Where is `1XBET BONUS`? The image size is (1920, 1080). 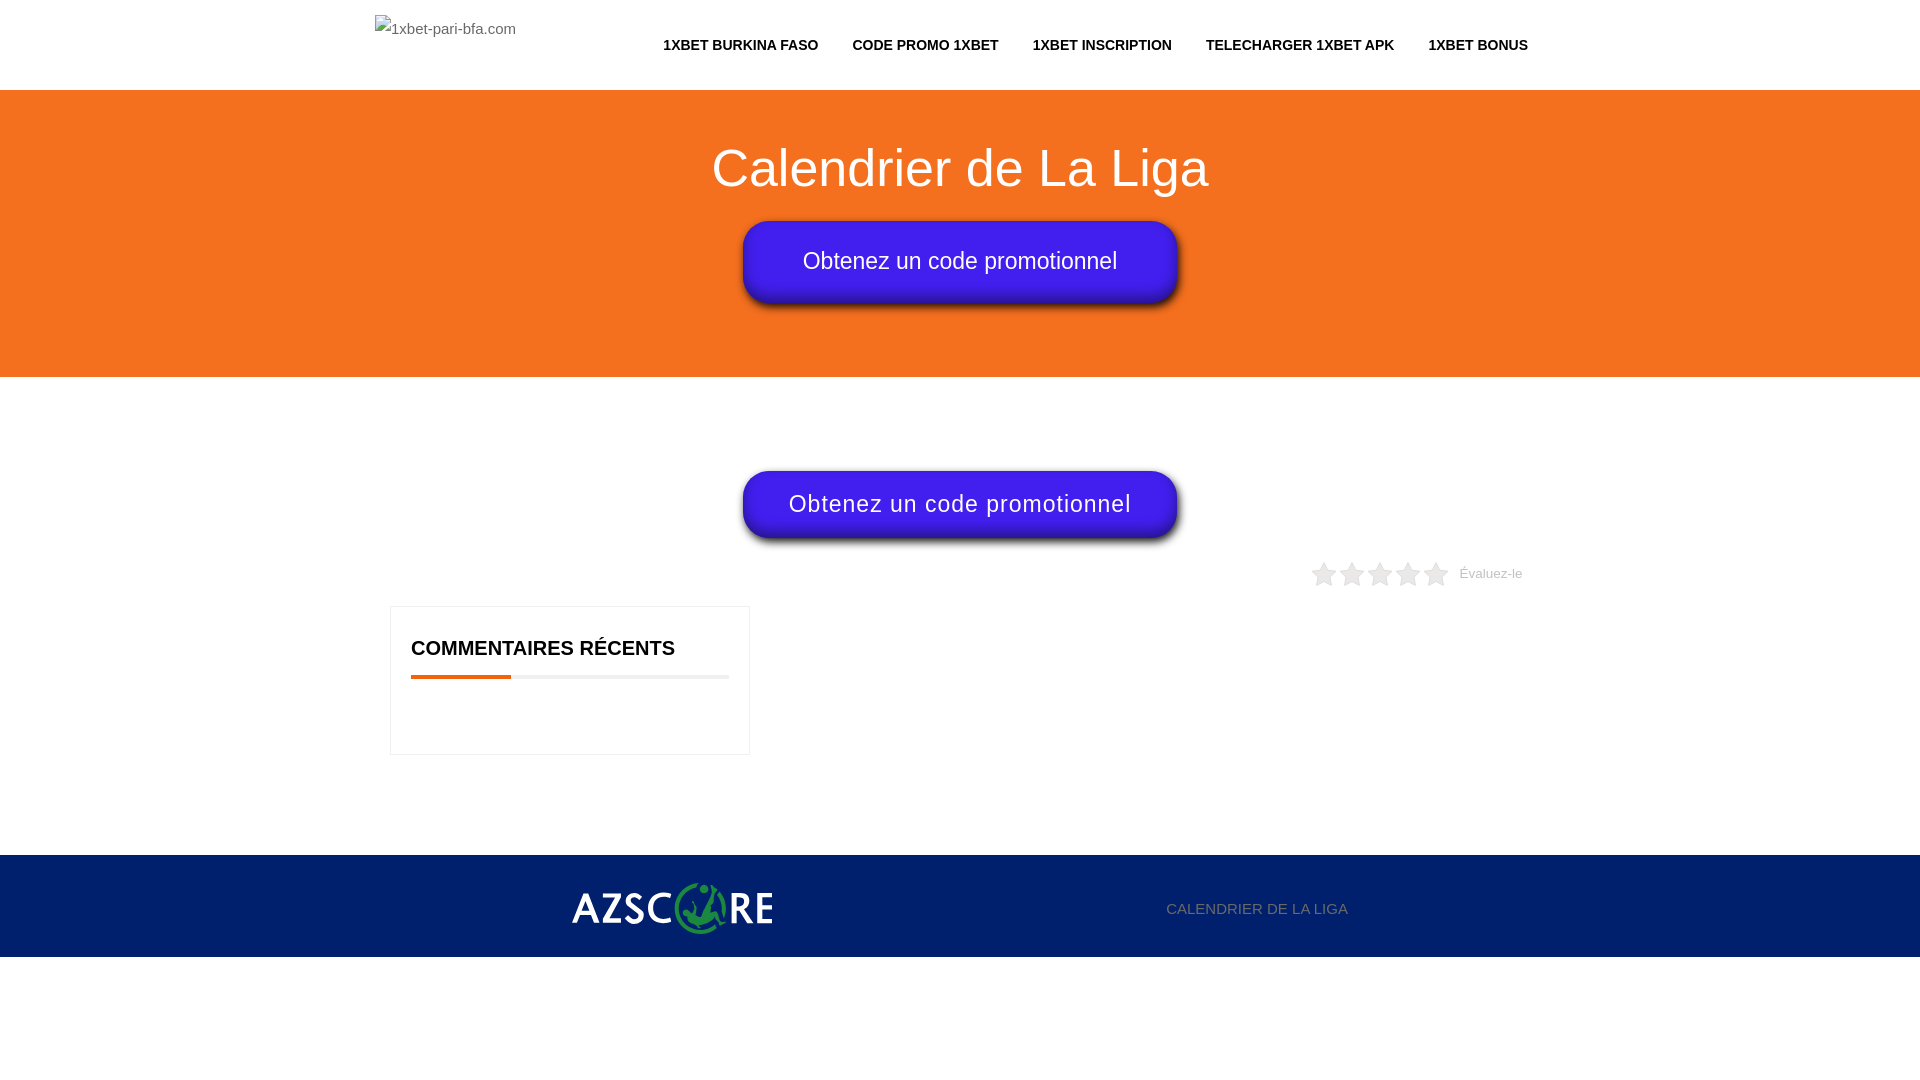
1XBET BONUS is located at coordinates (1478, 45).